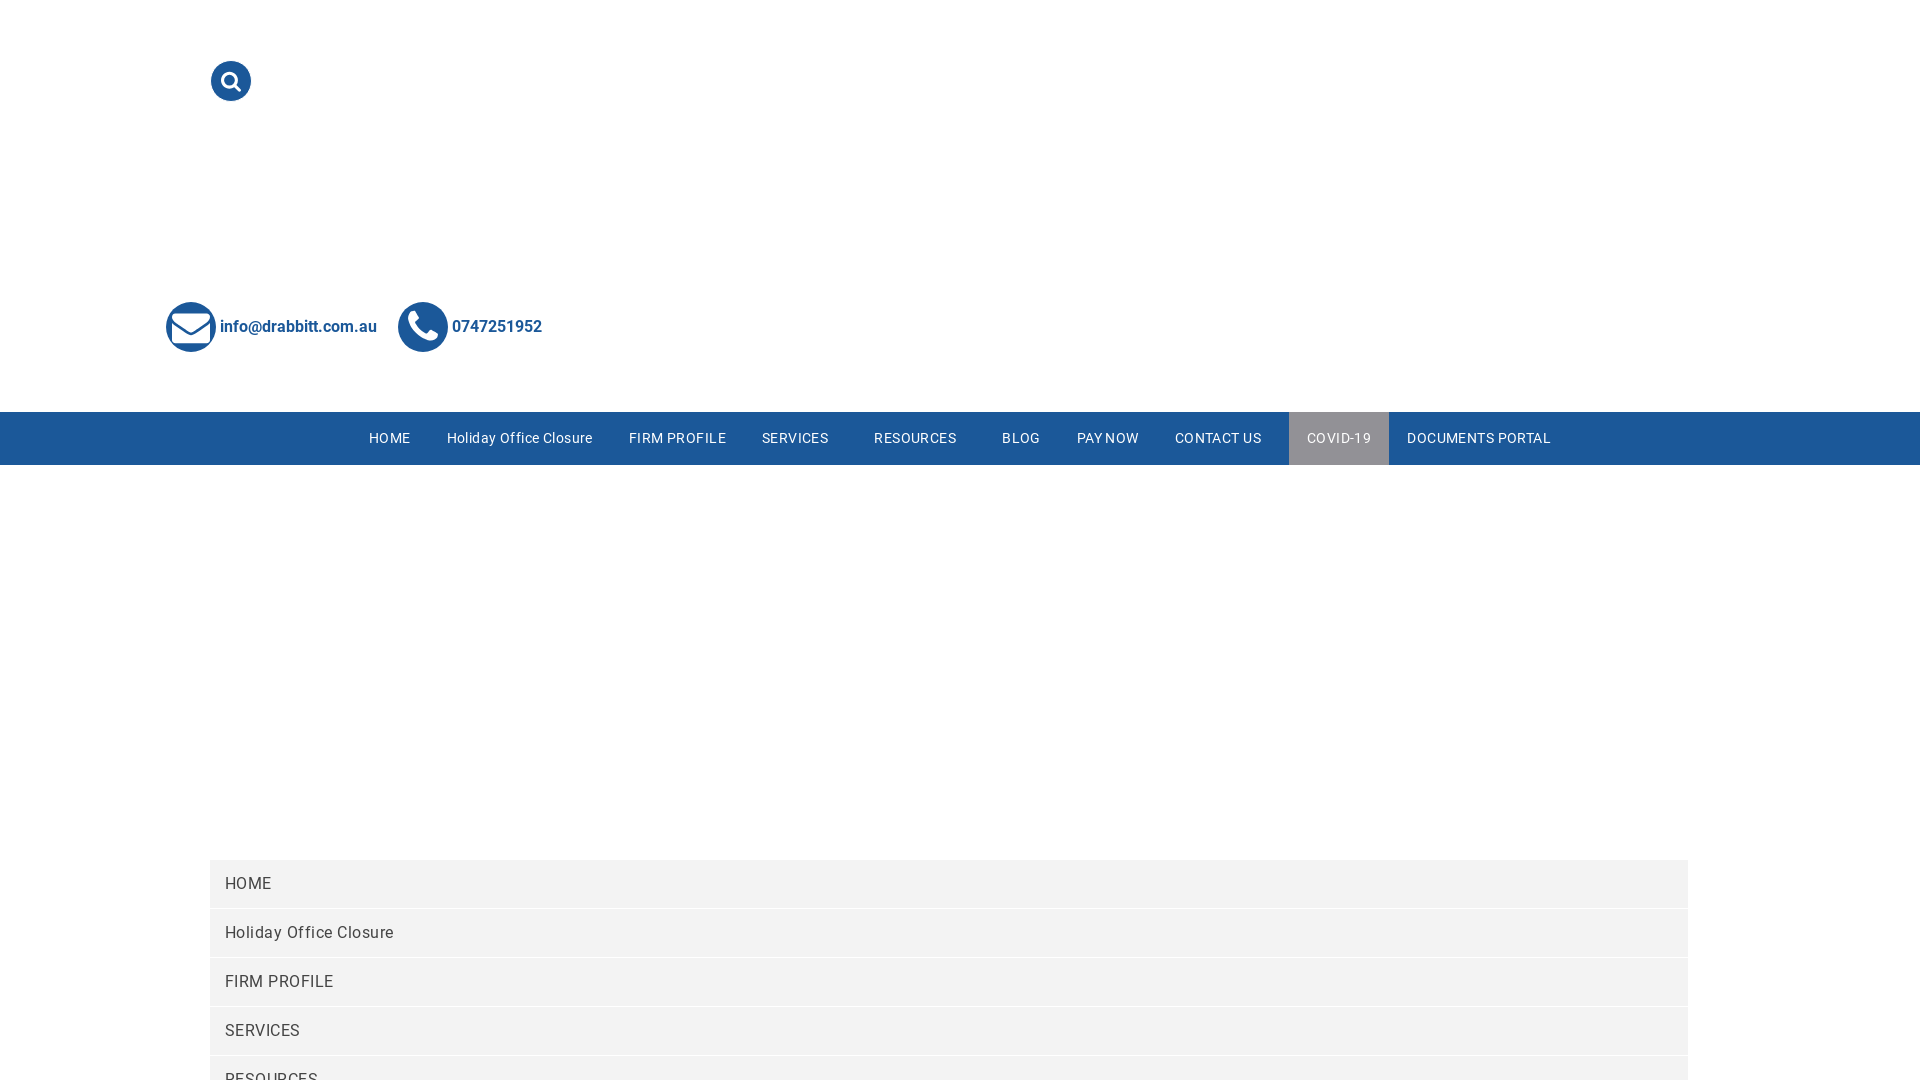 This screenshot has height=1080, width=1920. Describe the element at coordinates (1021, 438) in the screenshot. I see `BLOG` at that location.